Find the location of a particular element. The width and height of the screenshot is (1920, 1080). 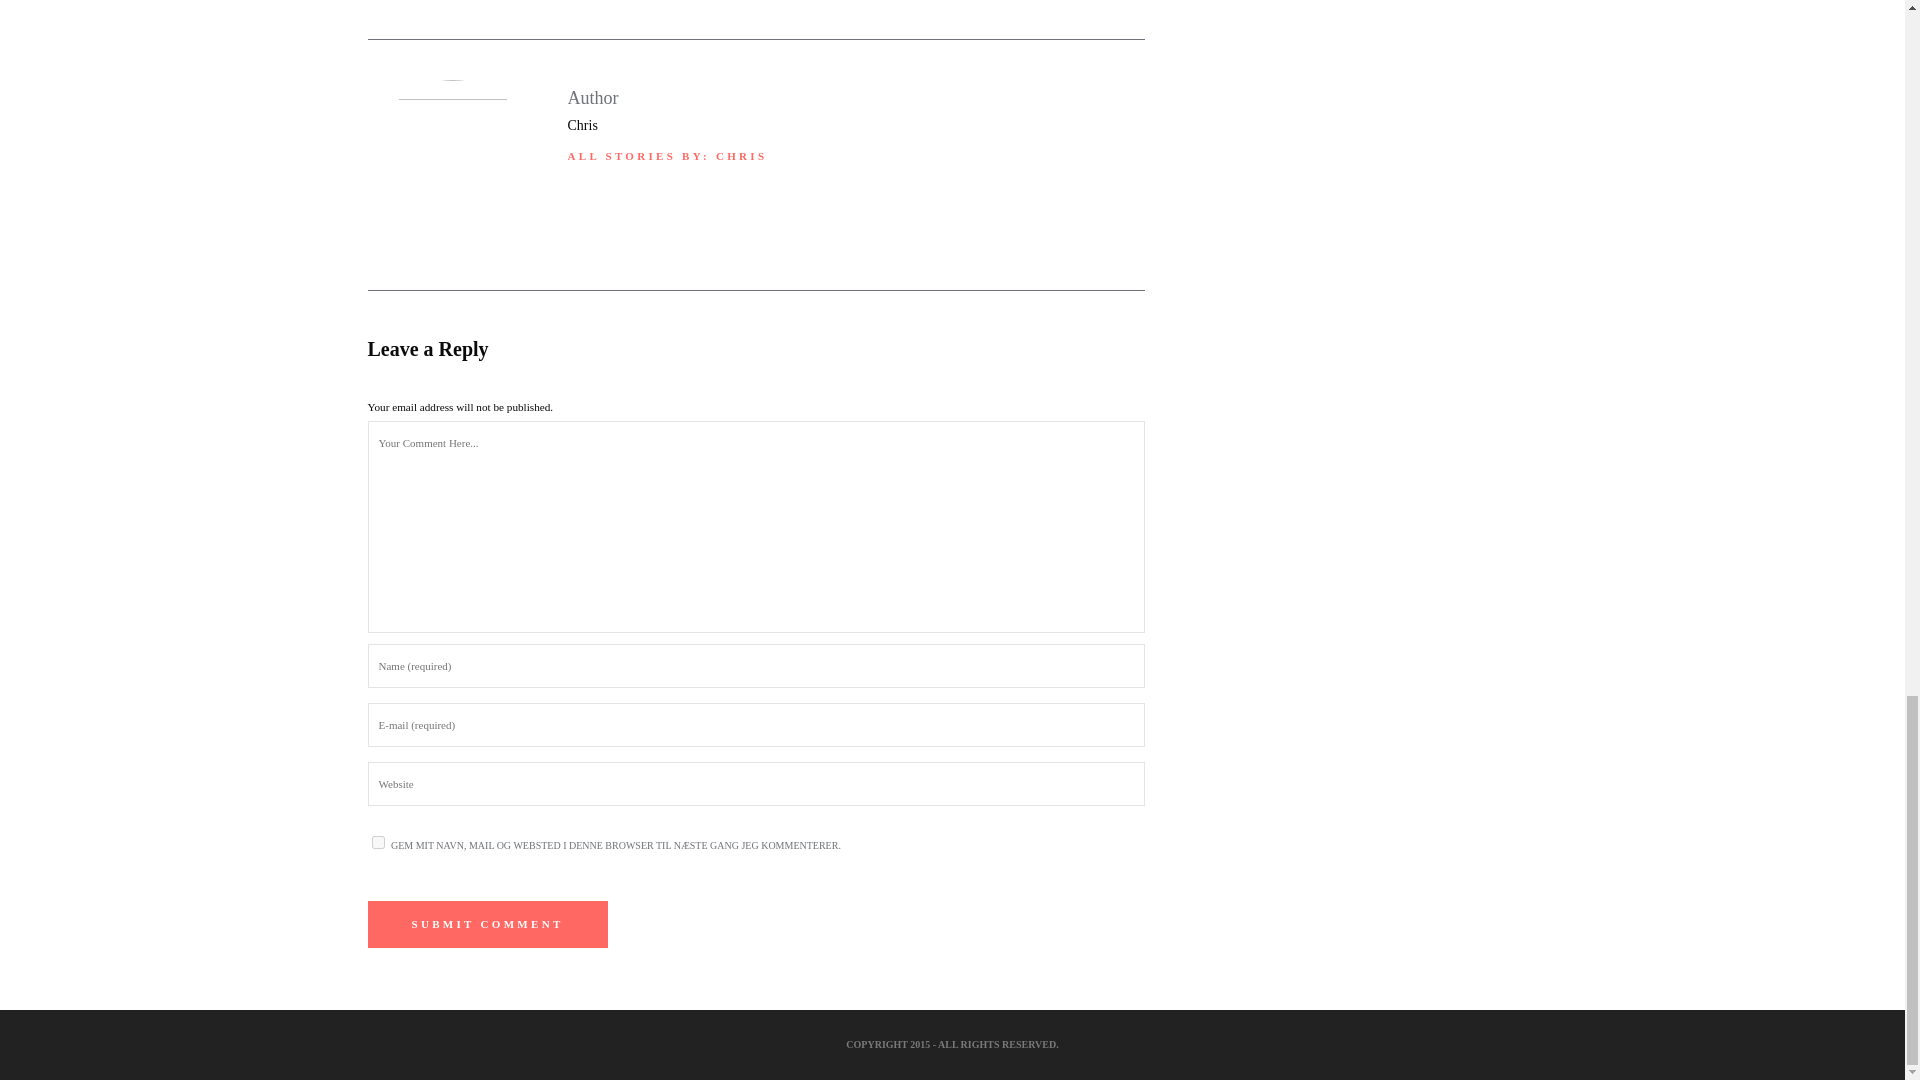

yes is located at coordinates (378, 842).